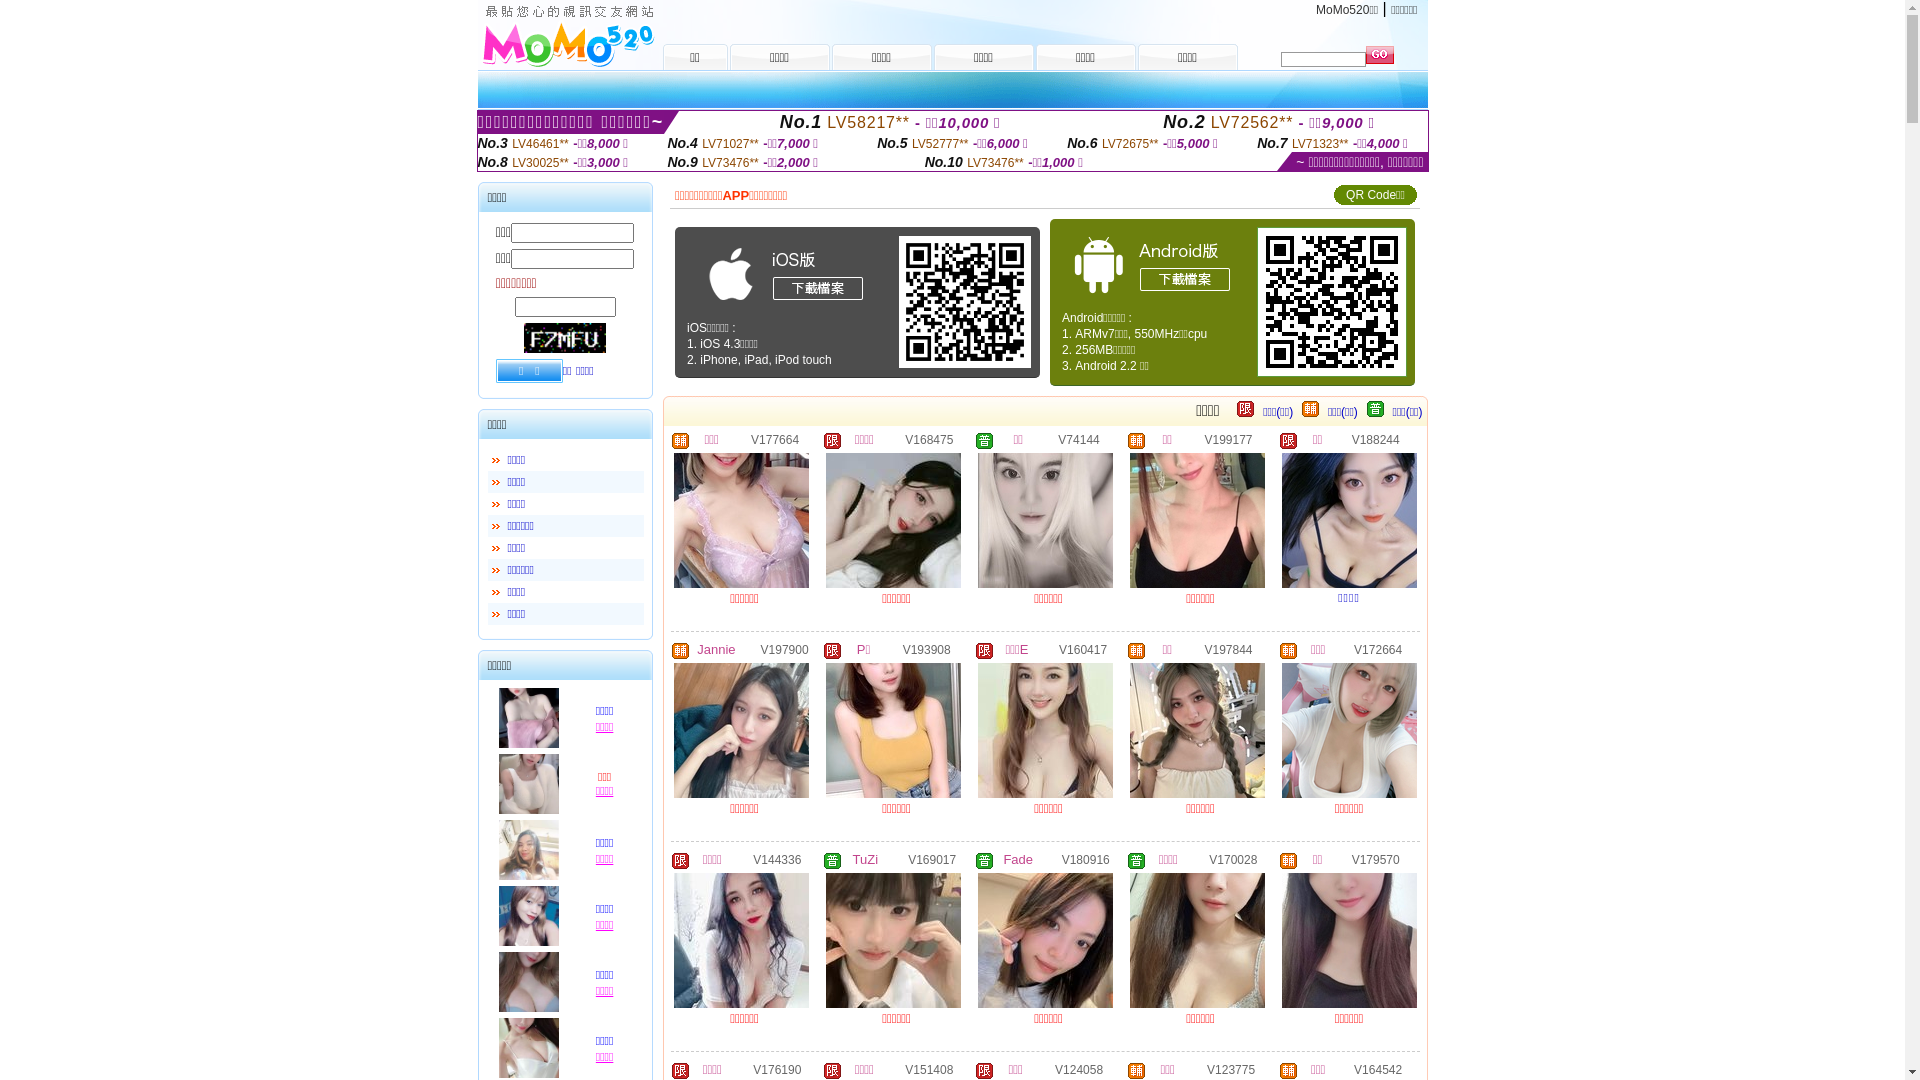 The image size is (1920, 1080). Describe the element at coordinates (1376, 859) in the screenshot. I see `V179570` at that location.